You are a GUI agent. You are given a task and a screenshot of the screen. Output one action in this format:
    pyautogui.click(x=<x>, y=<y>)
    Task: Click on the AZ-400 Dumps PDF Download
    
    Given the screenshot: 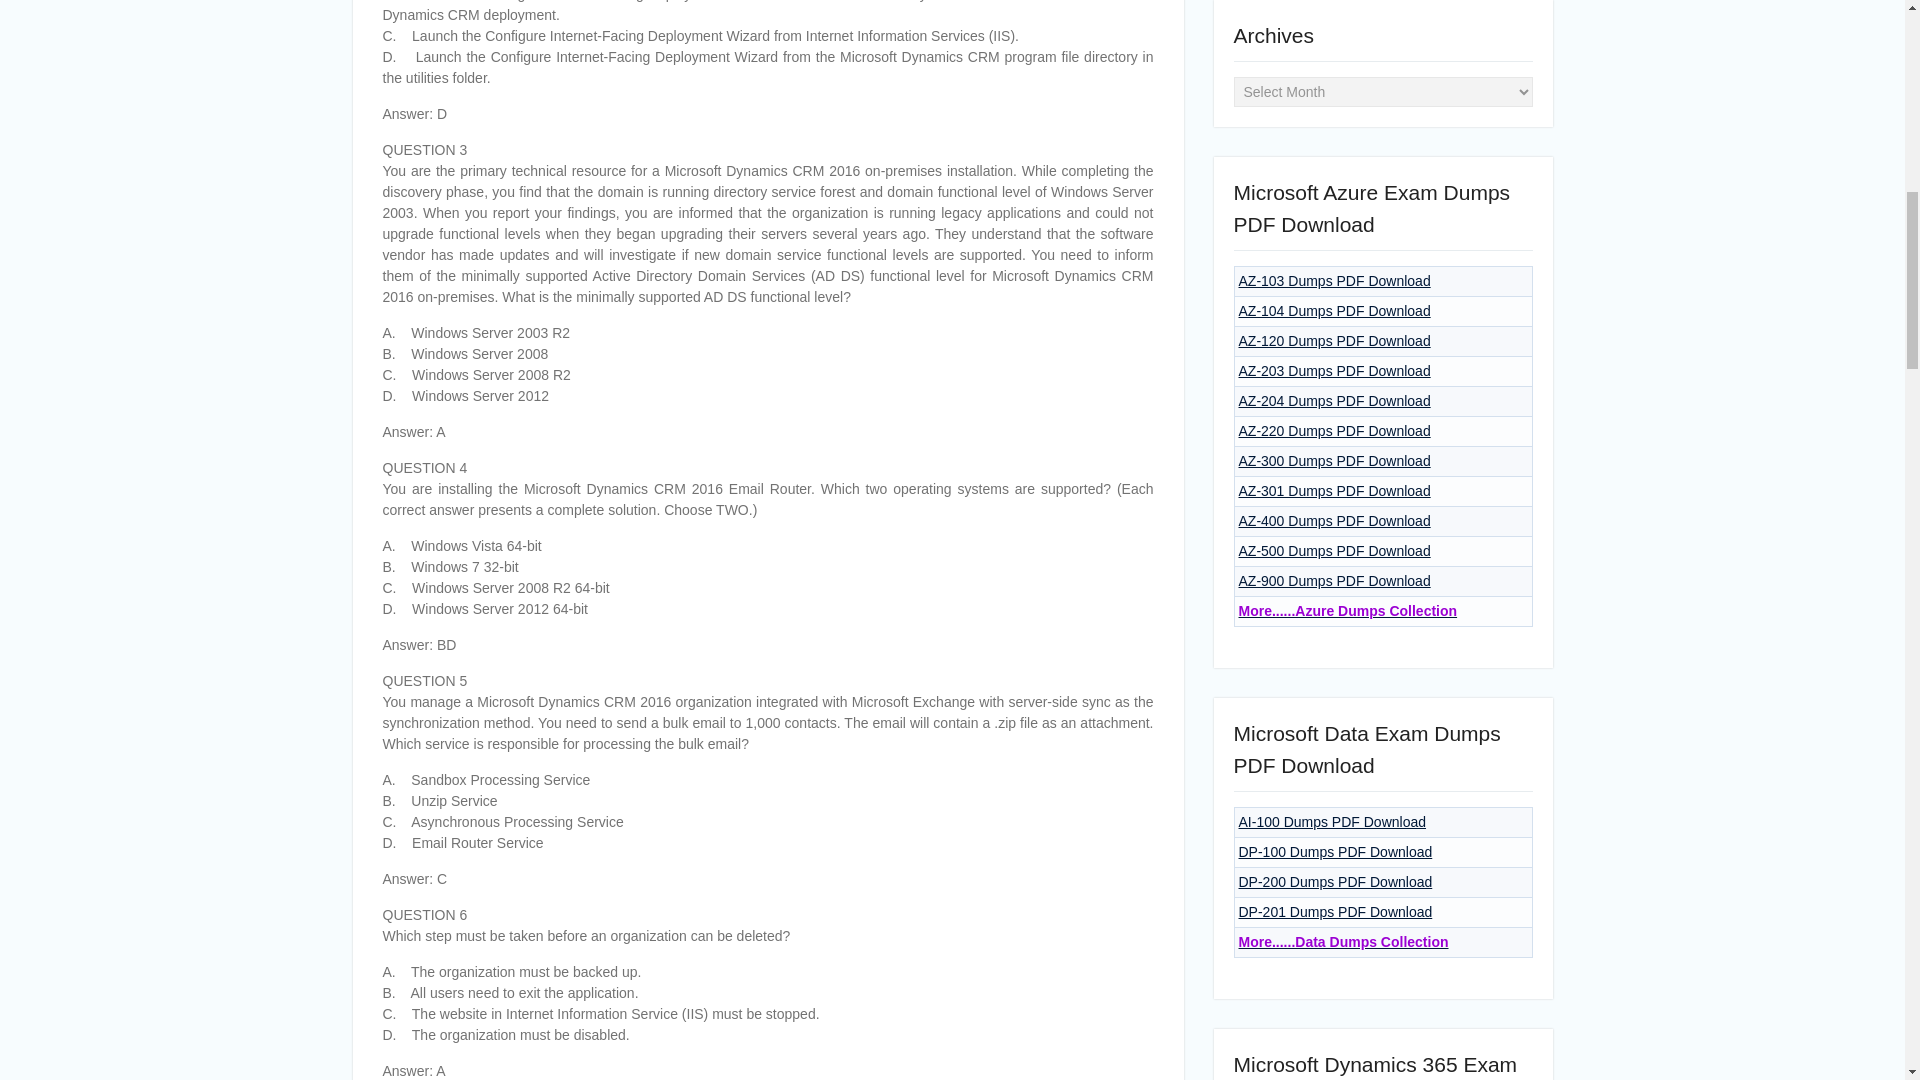 What is the action you would take?
    pyautogui.click(x=1334, y=521)
    